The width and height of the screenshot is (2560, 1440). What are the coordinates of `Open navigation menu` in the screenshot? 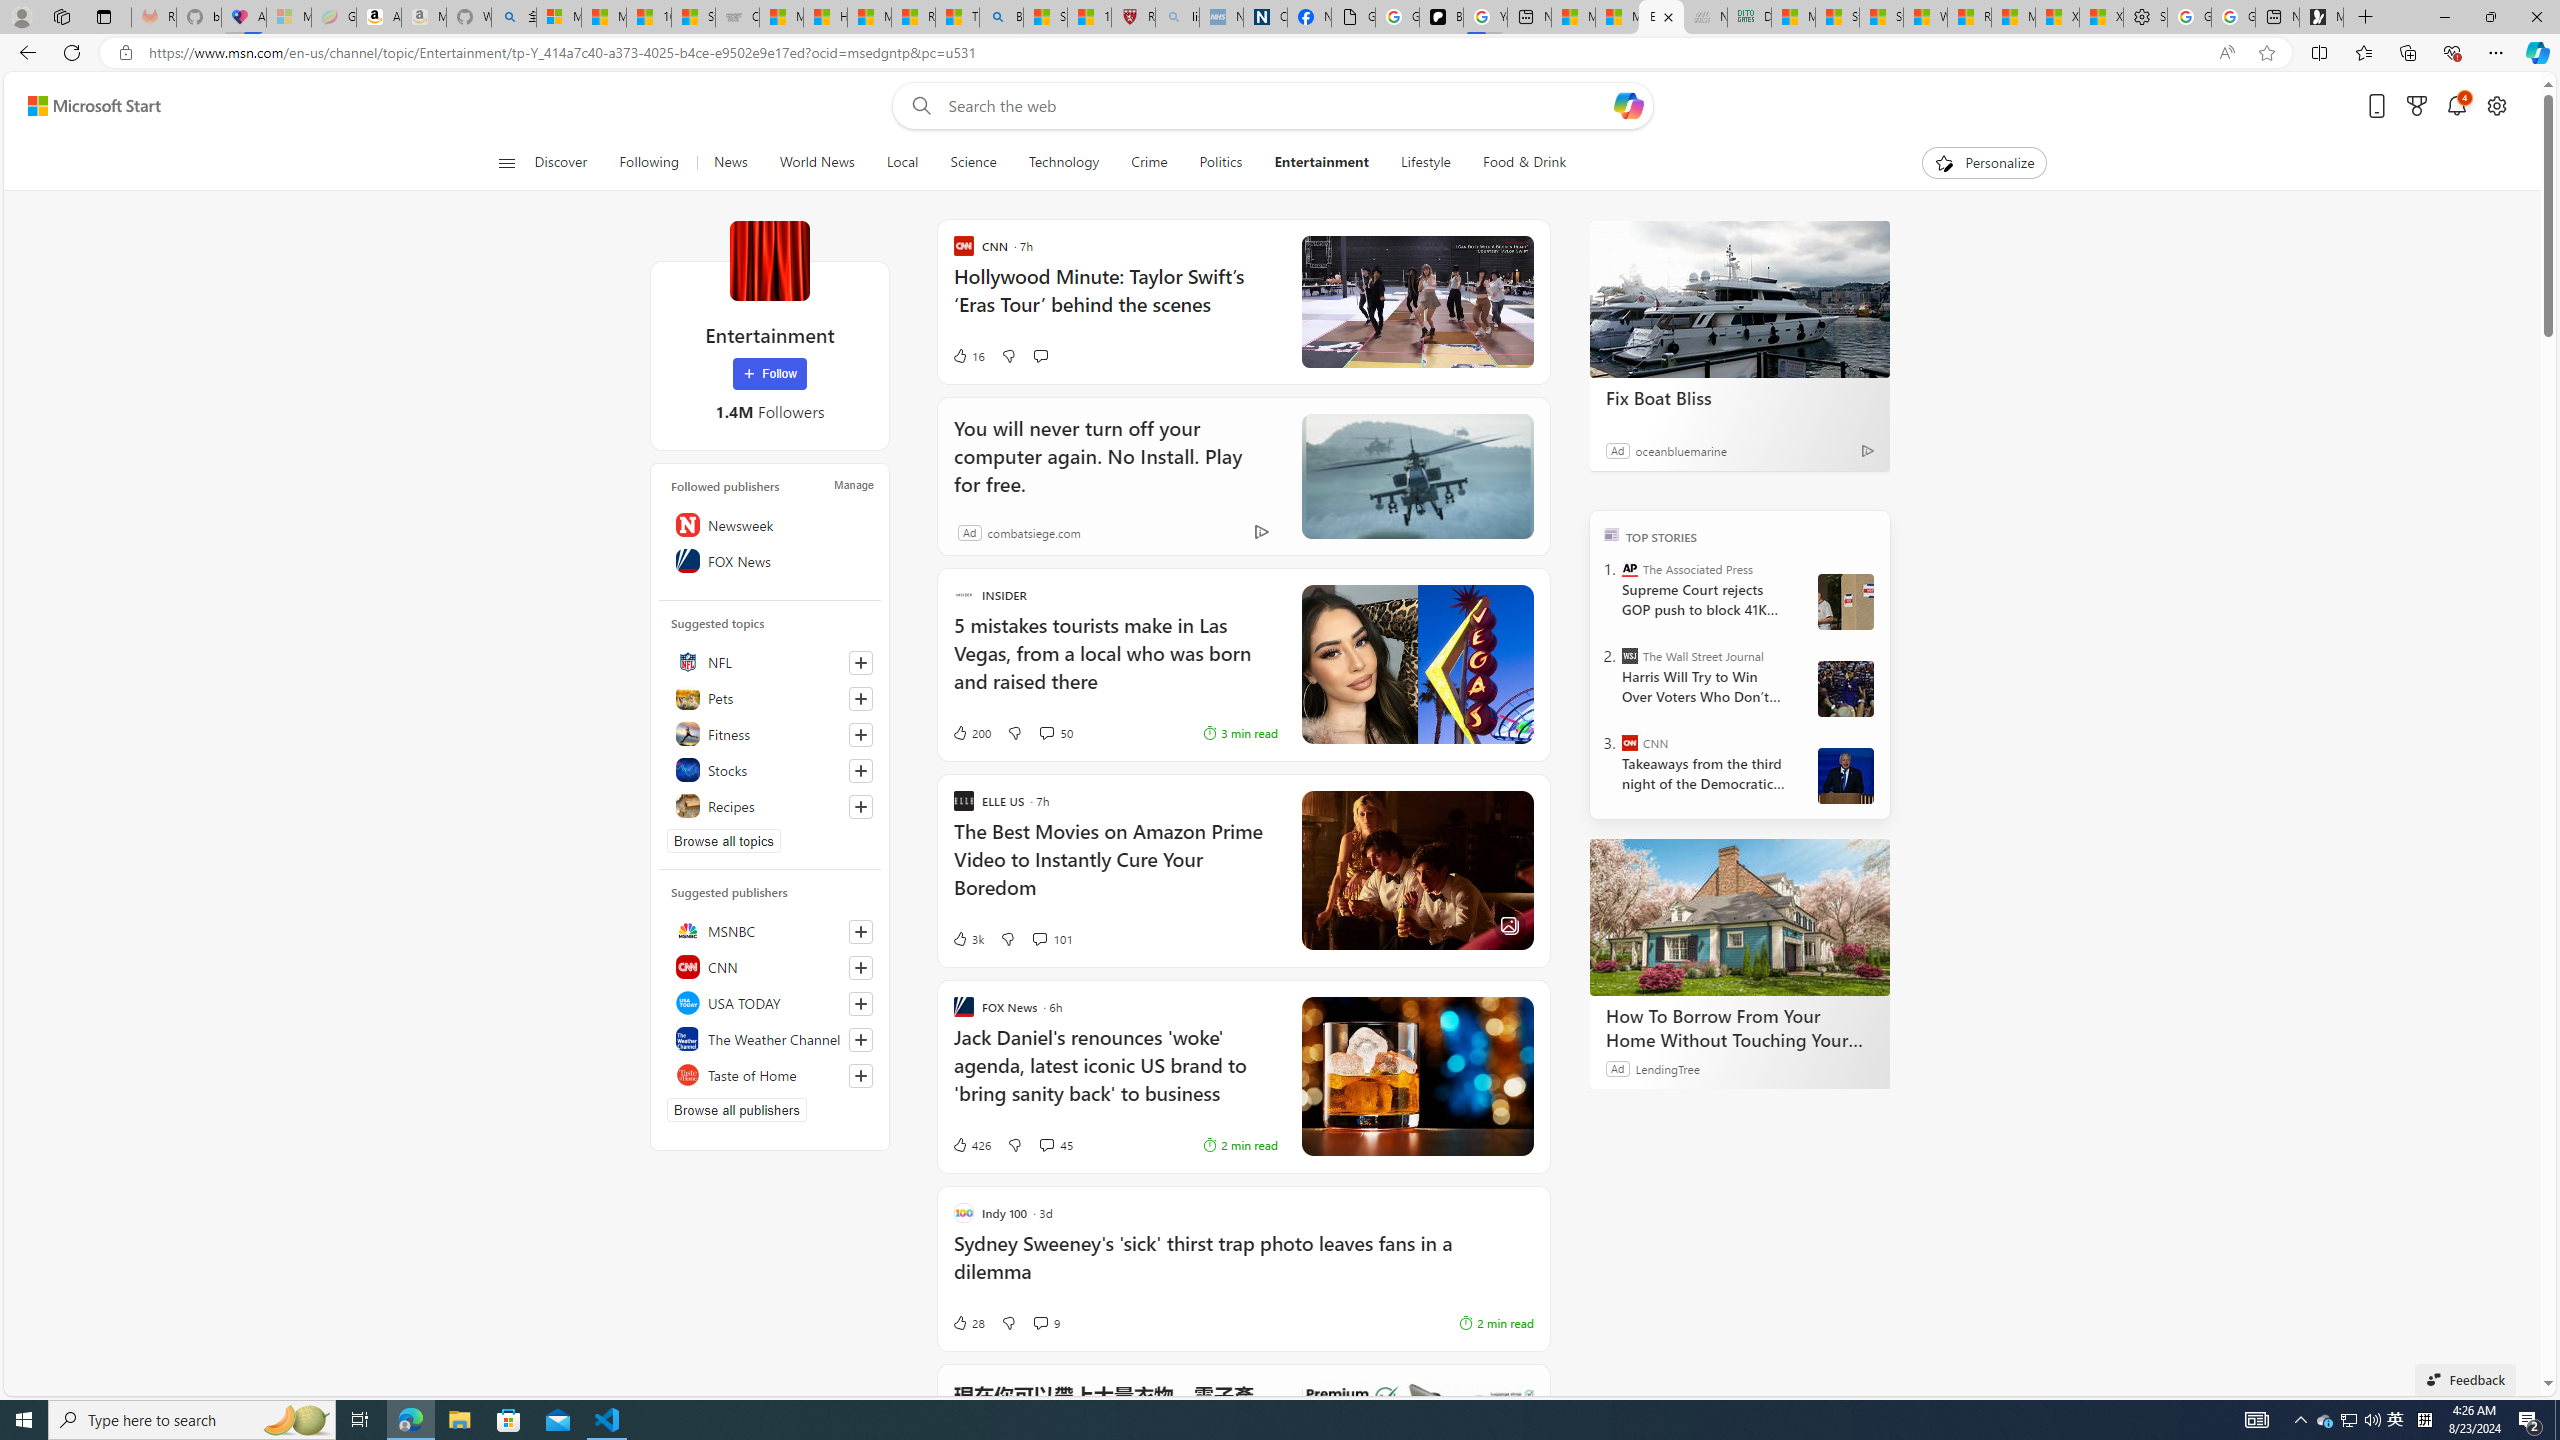 It's located at (505, 162).